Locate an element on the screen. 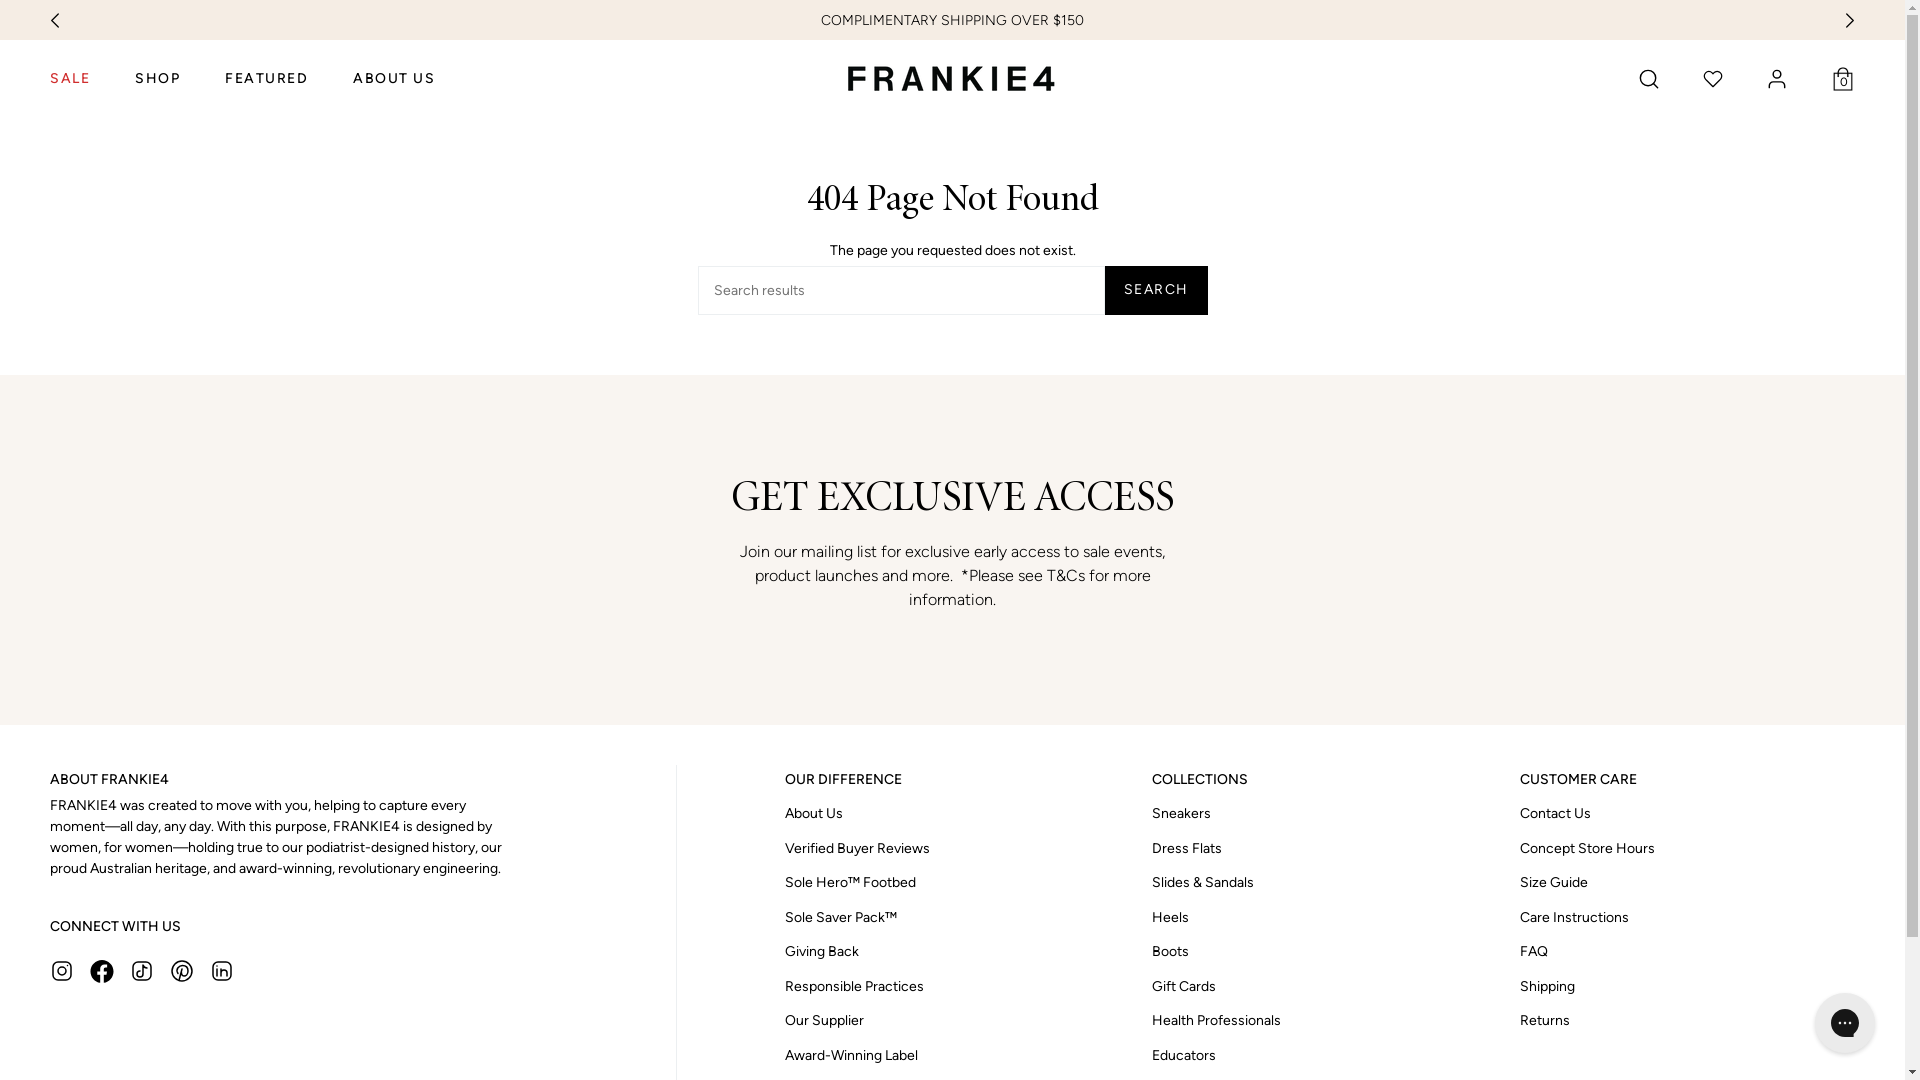 This screenshot has height=1080, width=1920. FEATURED is located at coordinates (266, 80).